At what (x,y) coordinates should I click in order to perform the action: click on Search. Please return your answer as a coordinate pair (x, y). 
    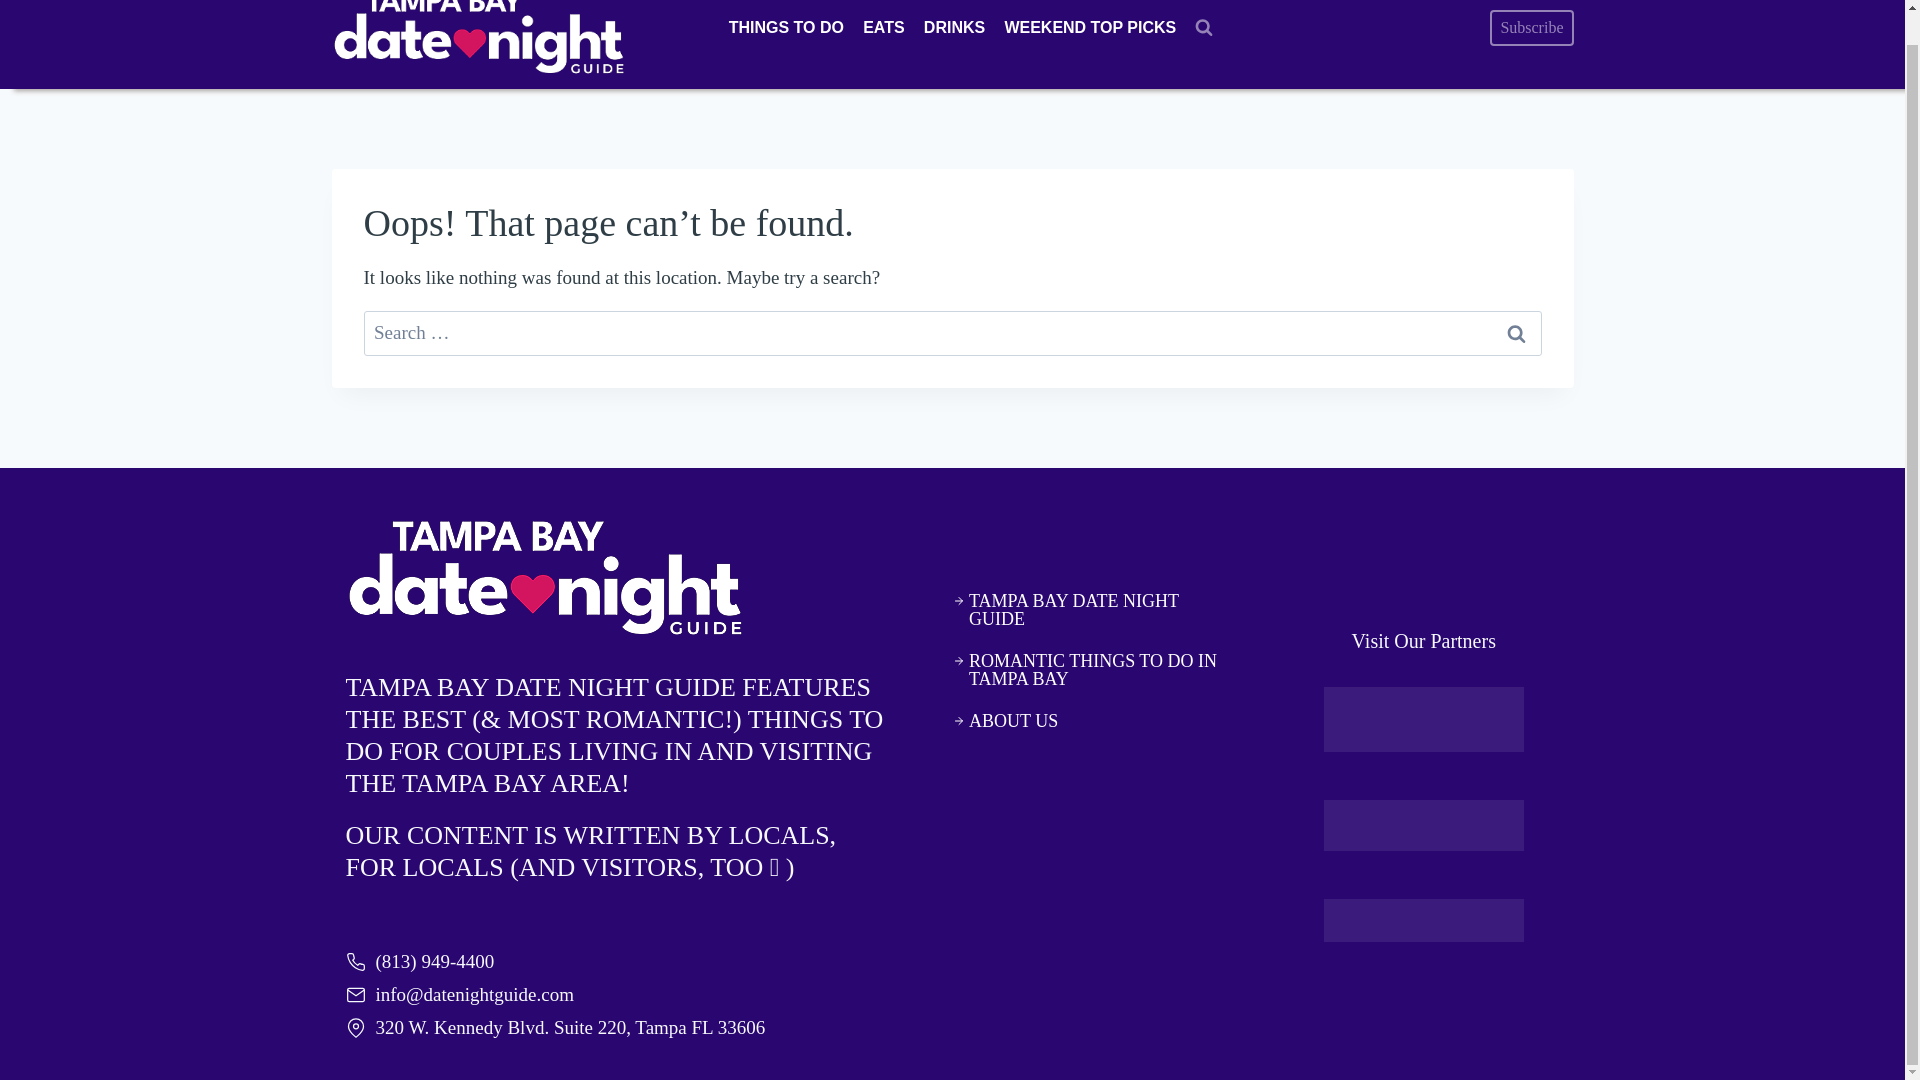
    Looking at the image, I should click on (1516, 334).